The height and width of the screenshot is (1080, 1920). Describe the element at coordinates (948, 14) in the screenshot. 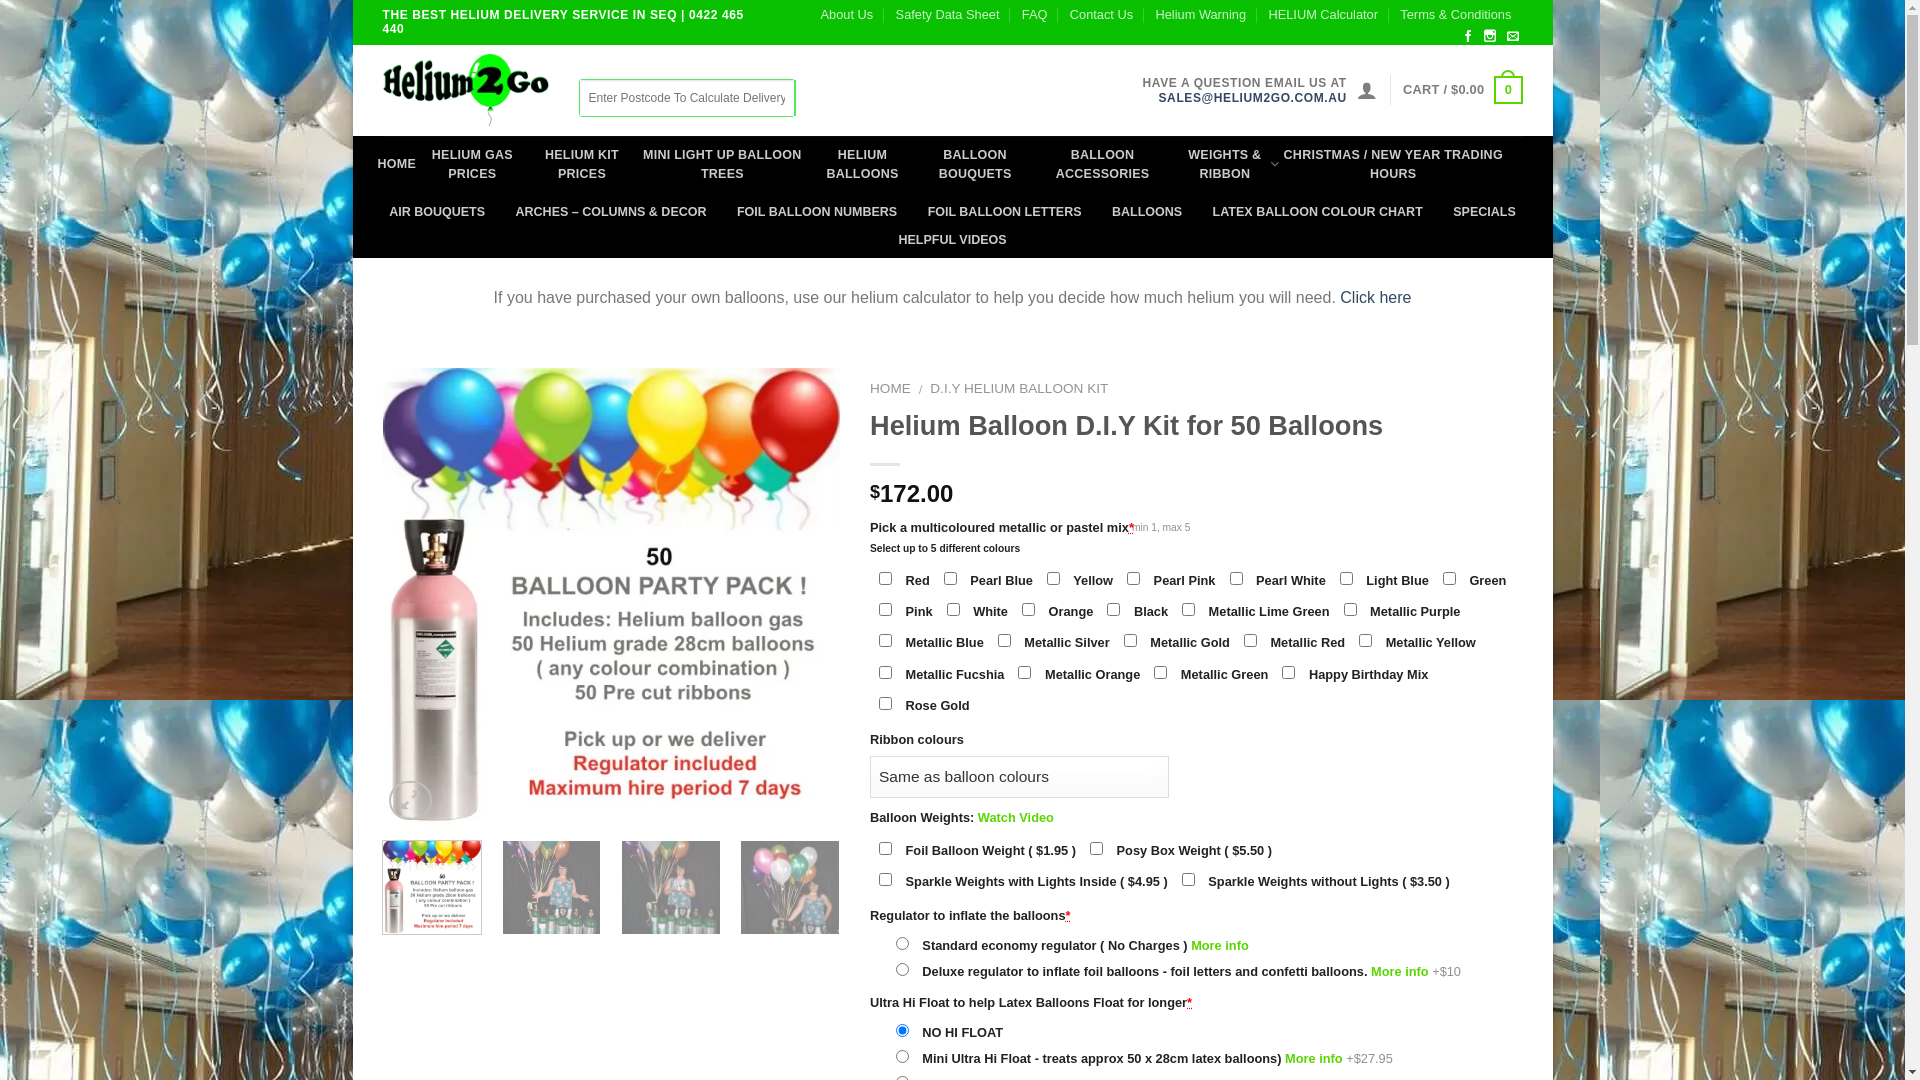

I see `Safety Data Sheet` at that location.